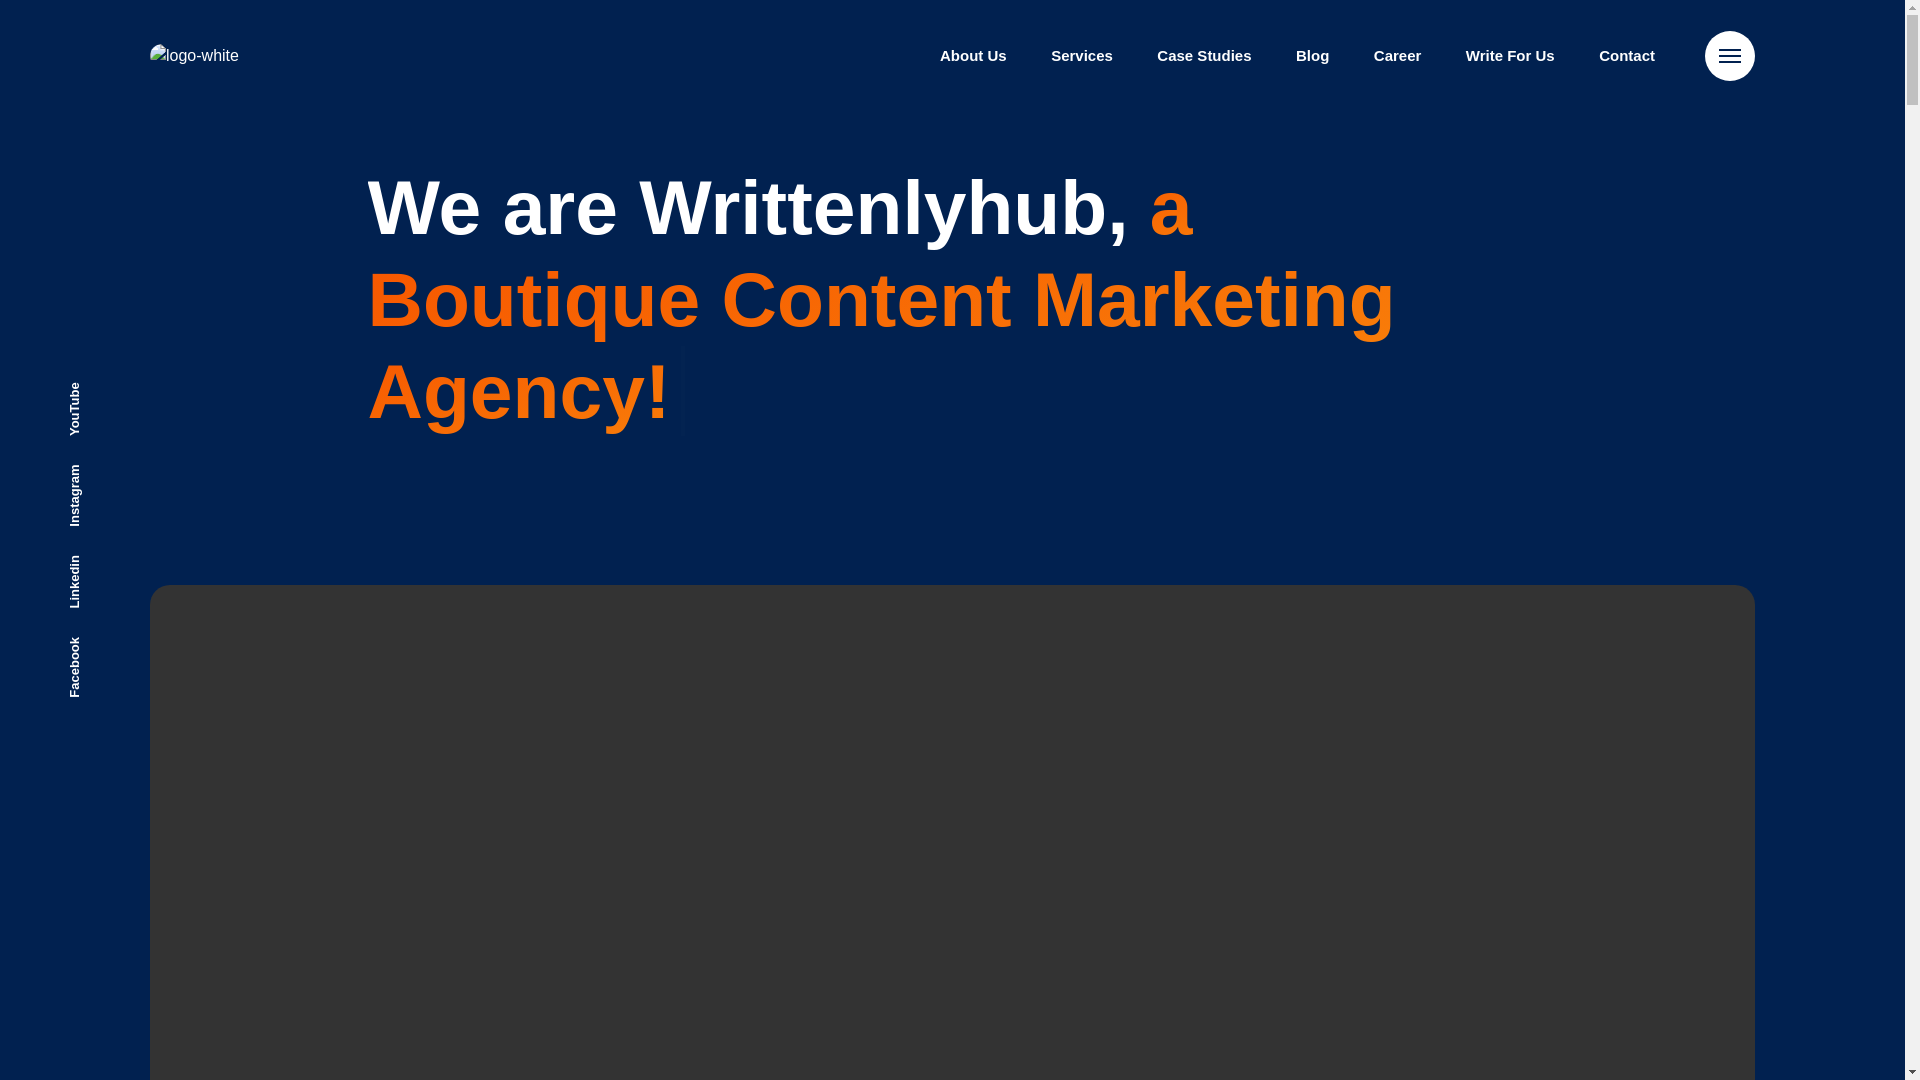  What do you see at coordinates (100, 642) in the screenshot?
I see `Facebook` at bounding box center [100, 642].